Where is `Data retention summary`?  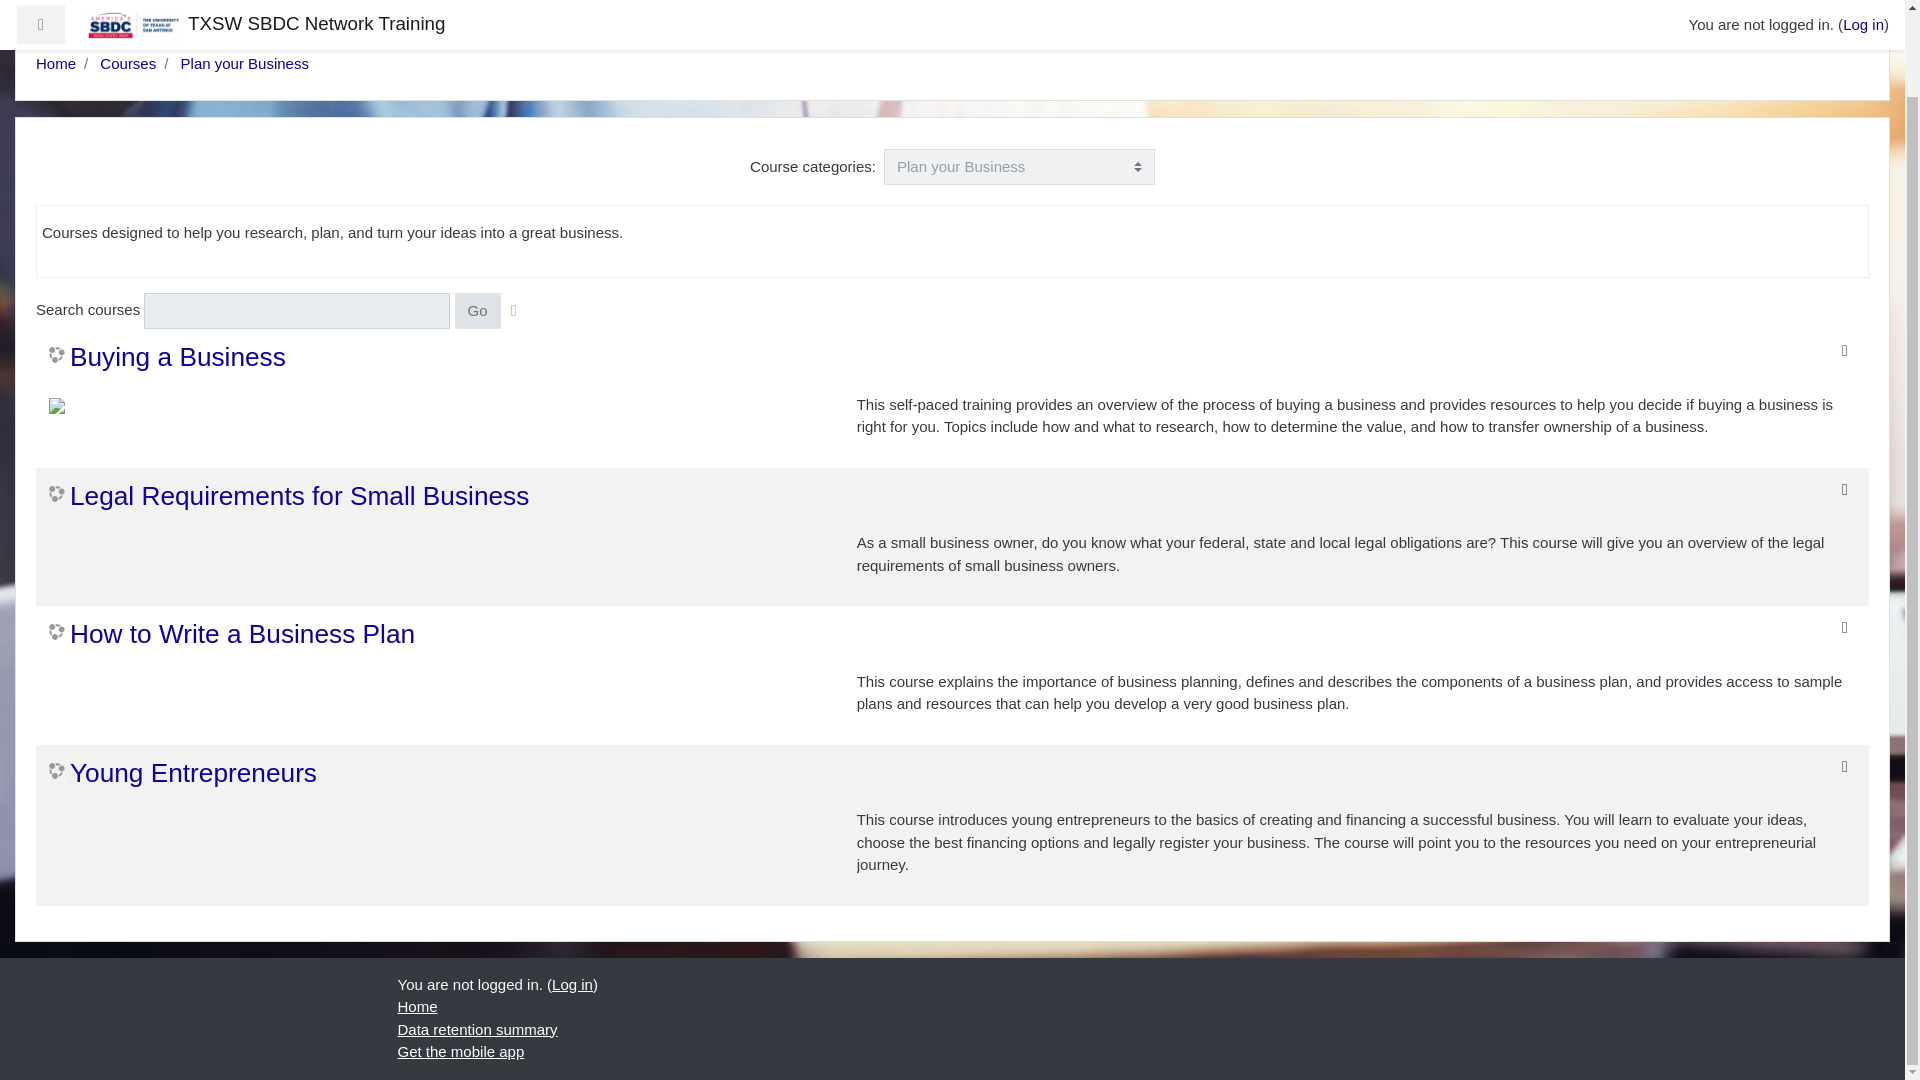
Data retention summary is located at coordinates (478, 1028).